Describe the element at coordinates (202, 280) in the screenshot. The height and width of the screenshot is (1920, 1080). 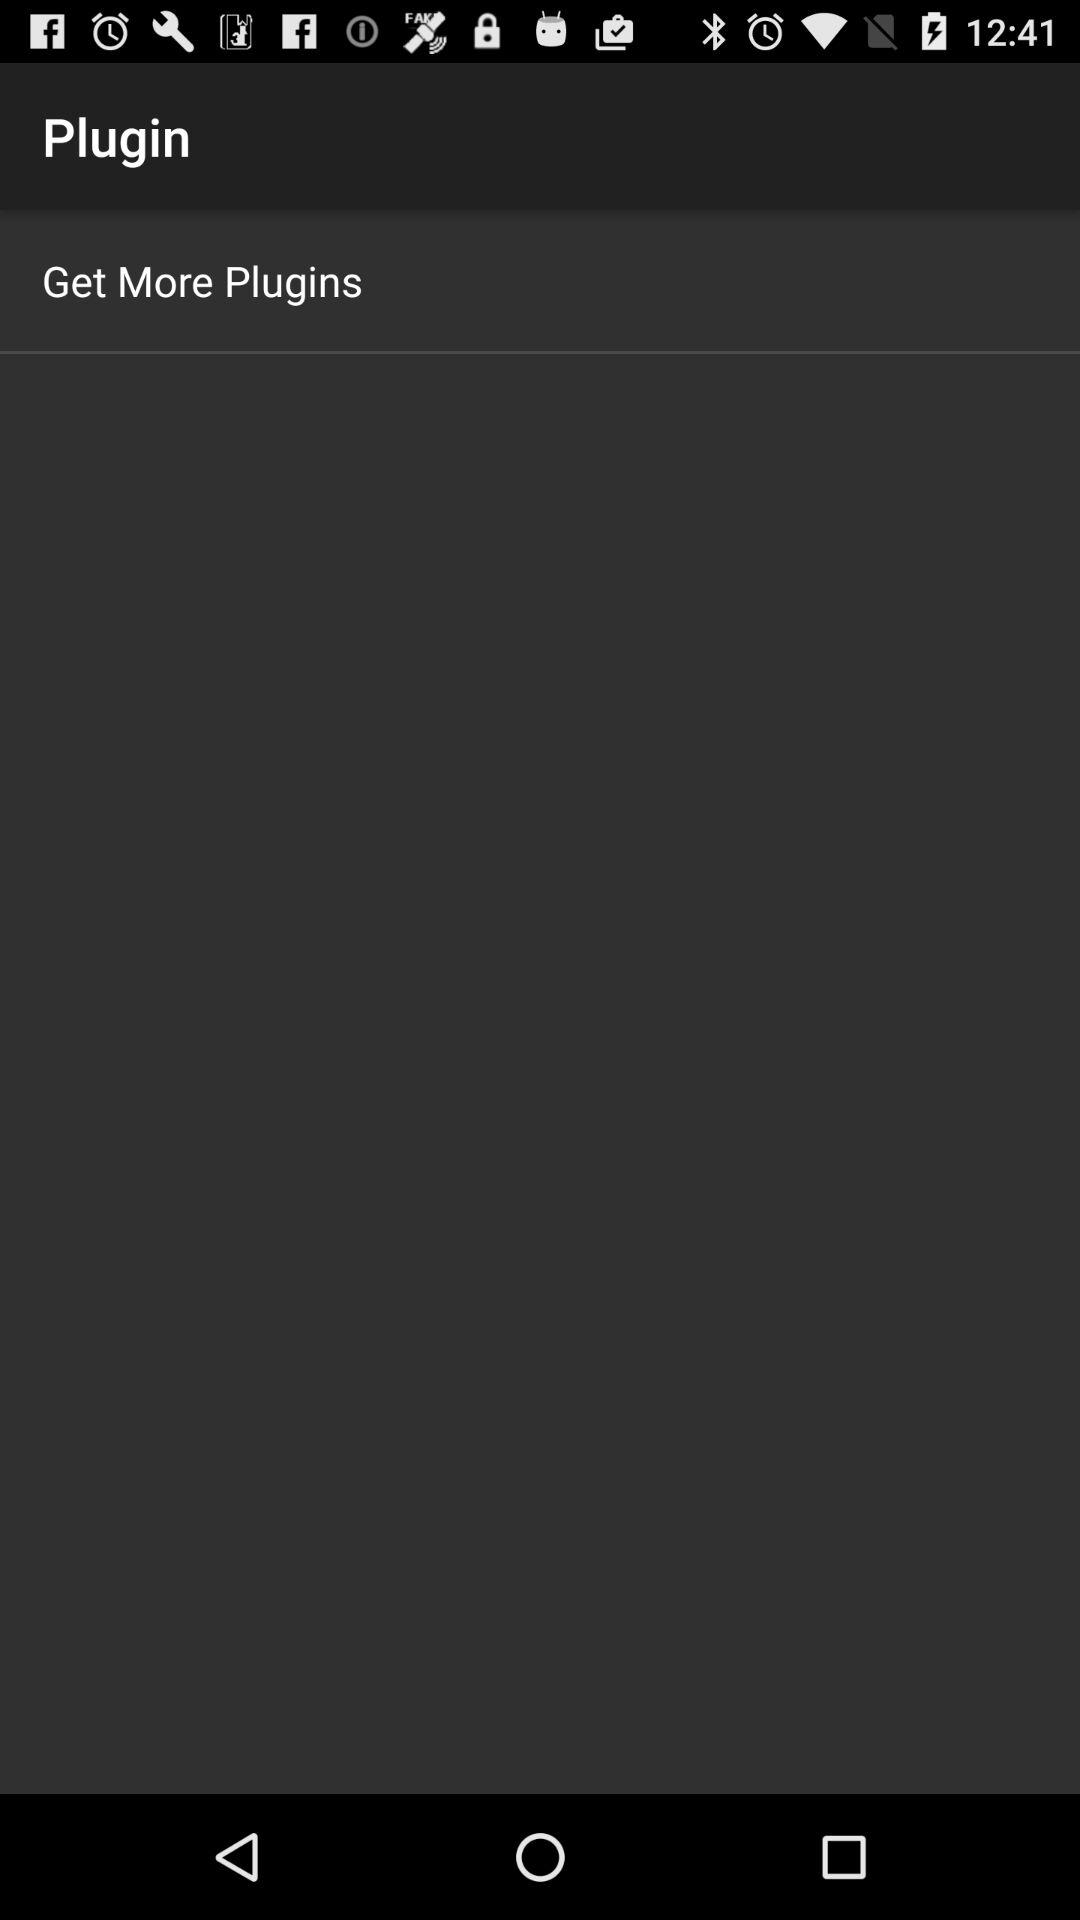
I see `flip until get more plugins app` at that location.